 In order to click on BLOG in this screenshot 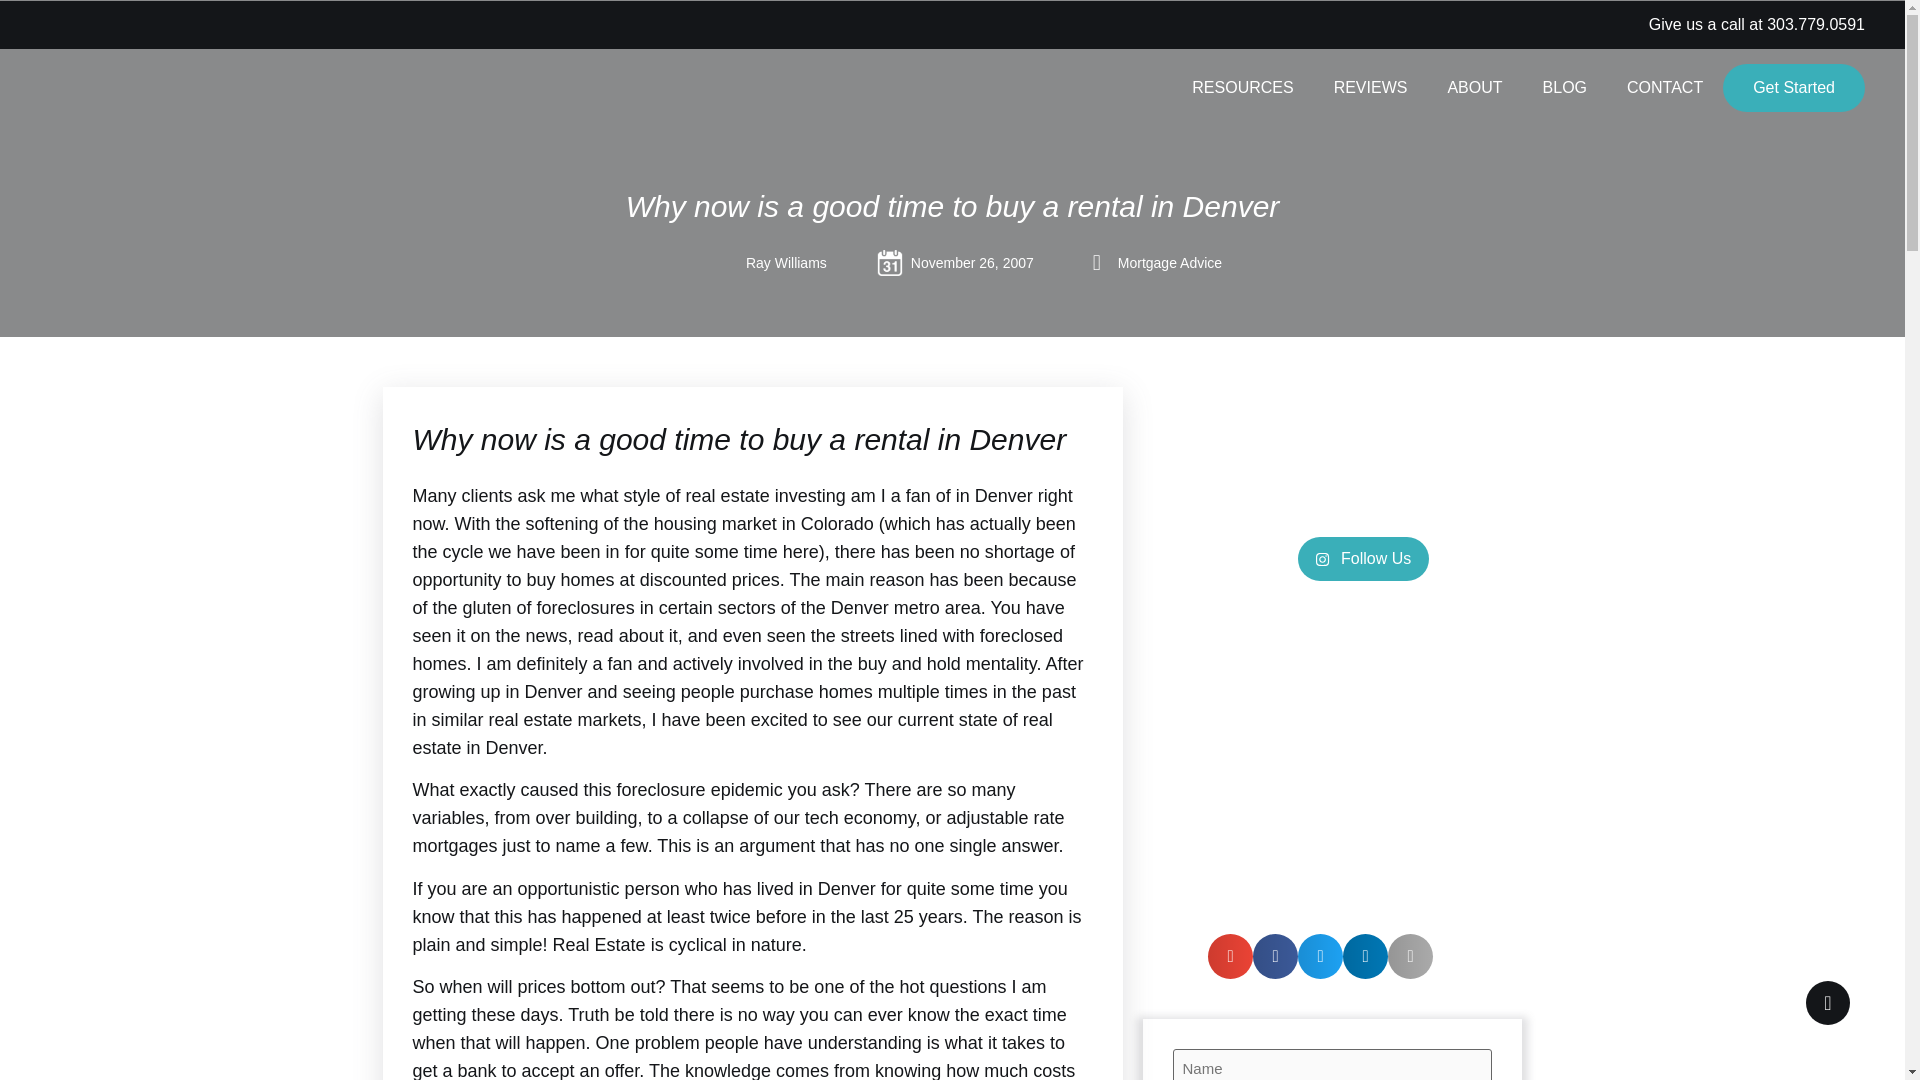, I will do `click(1564, 88)`.